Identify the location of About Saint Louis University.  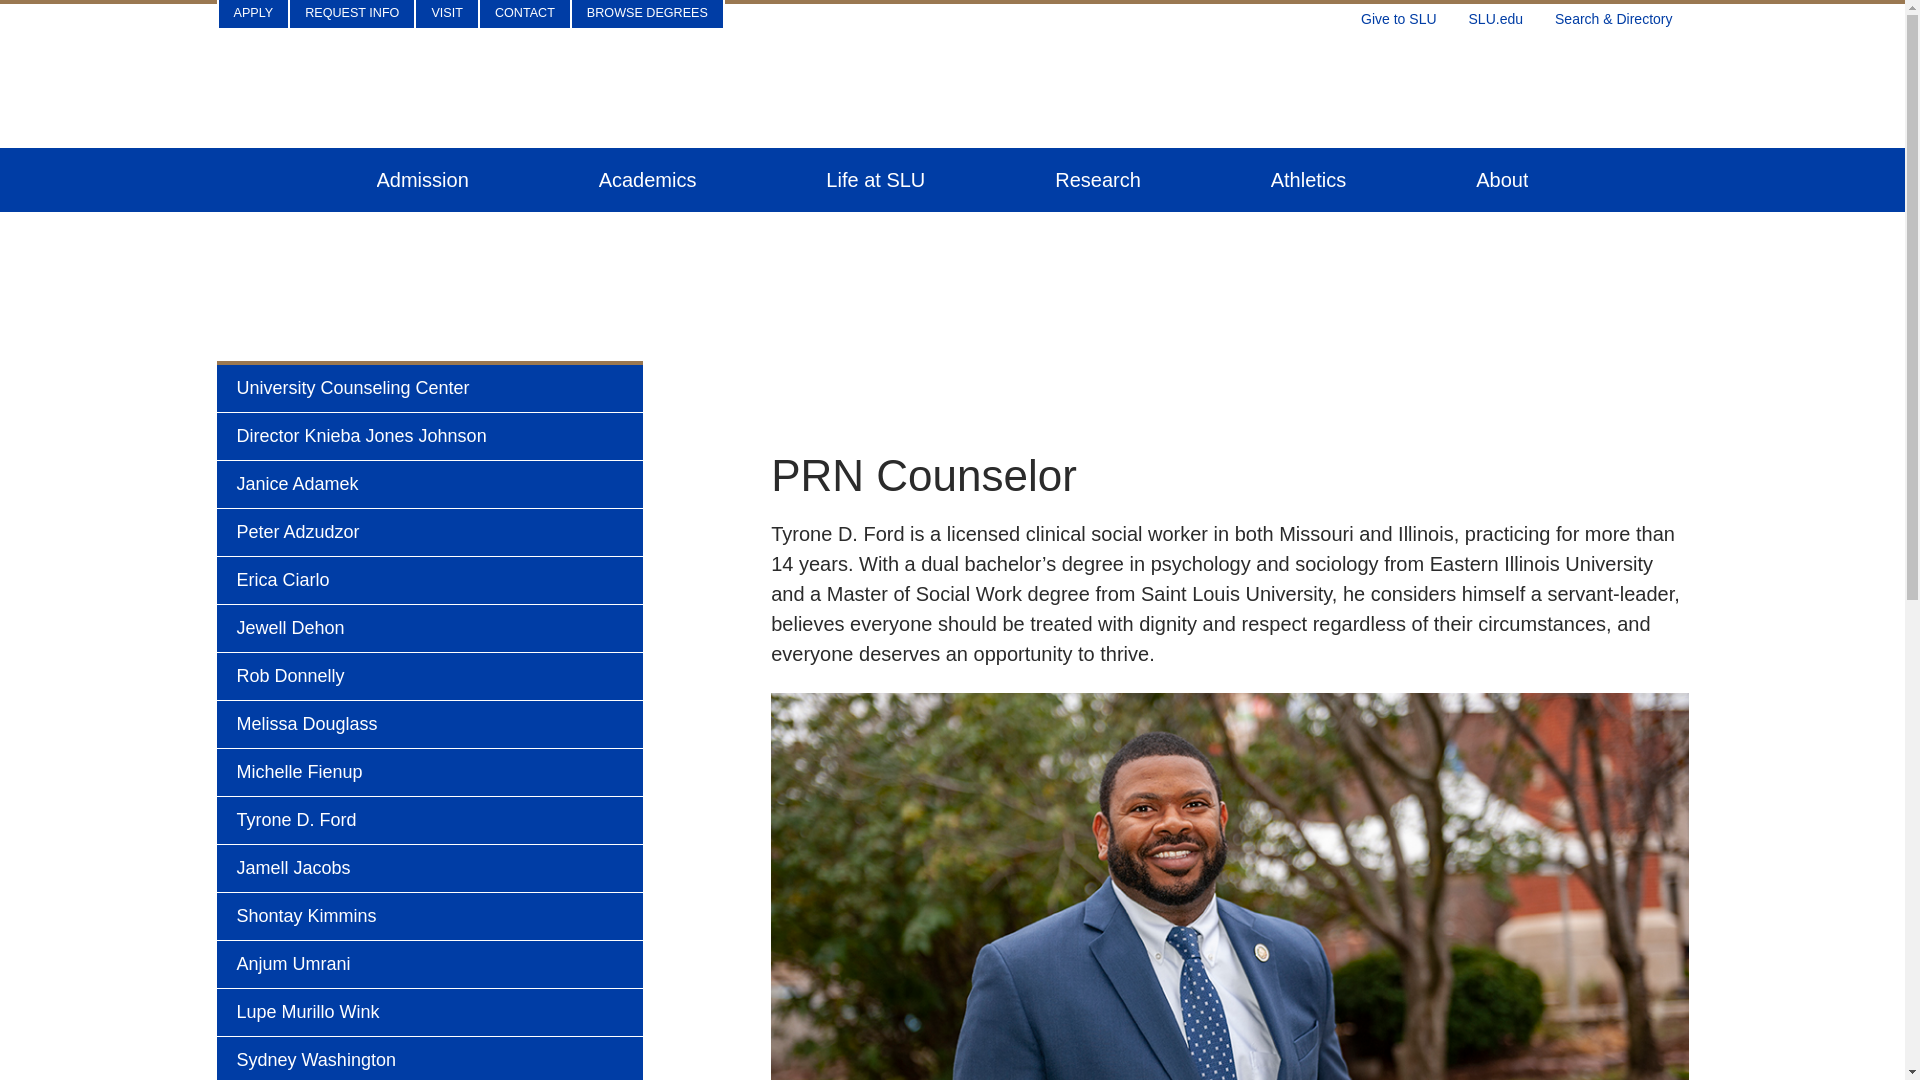
(1502, 180).